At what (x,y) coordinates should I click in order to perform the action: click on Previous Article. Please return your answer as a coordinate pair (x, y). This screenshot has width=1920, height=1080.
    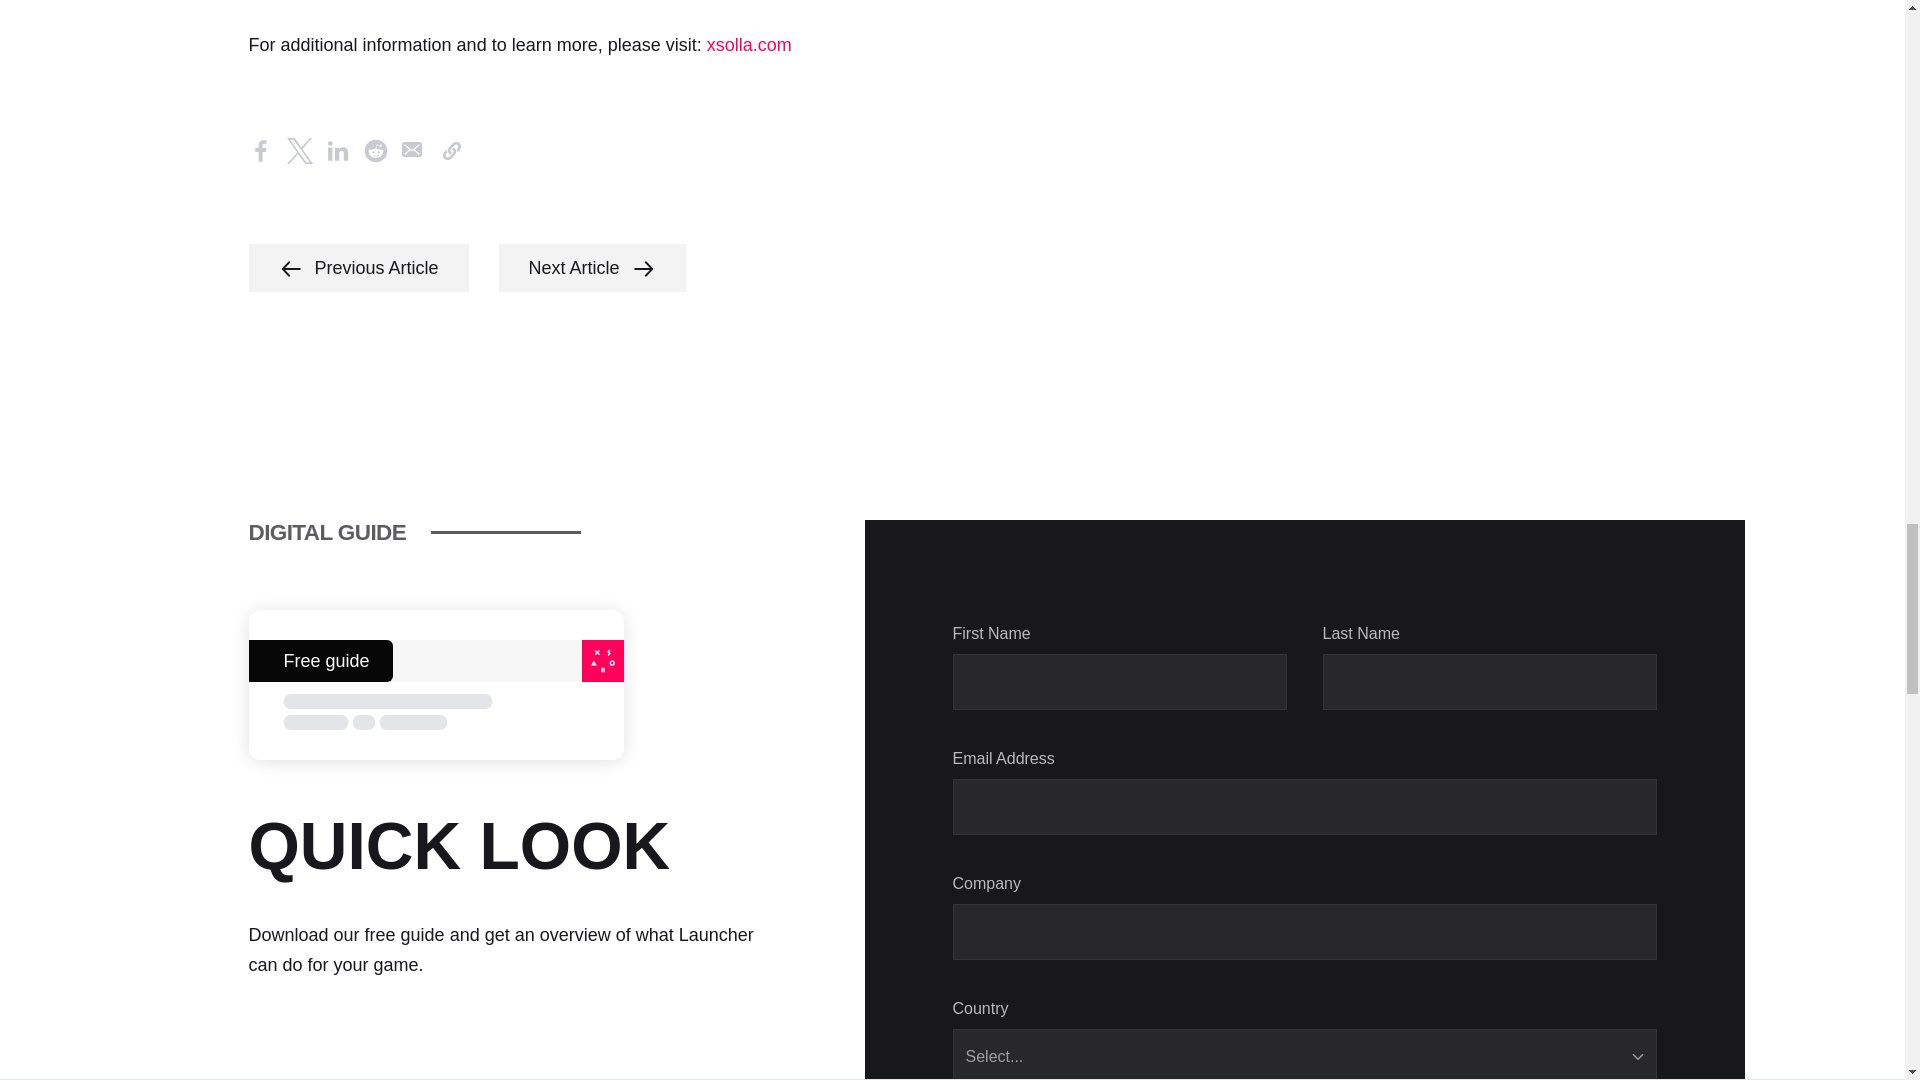
    Looking at the image, I should click on (358, 268).